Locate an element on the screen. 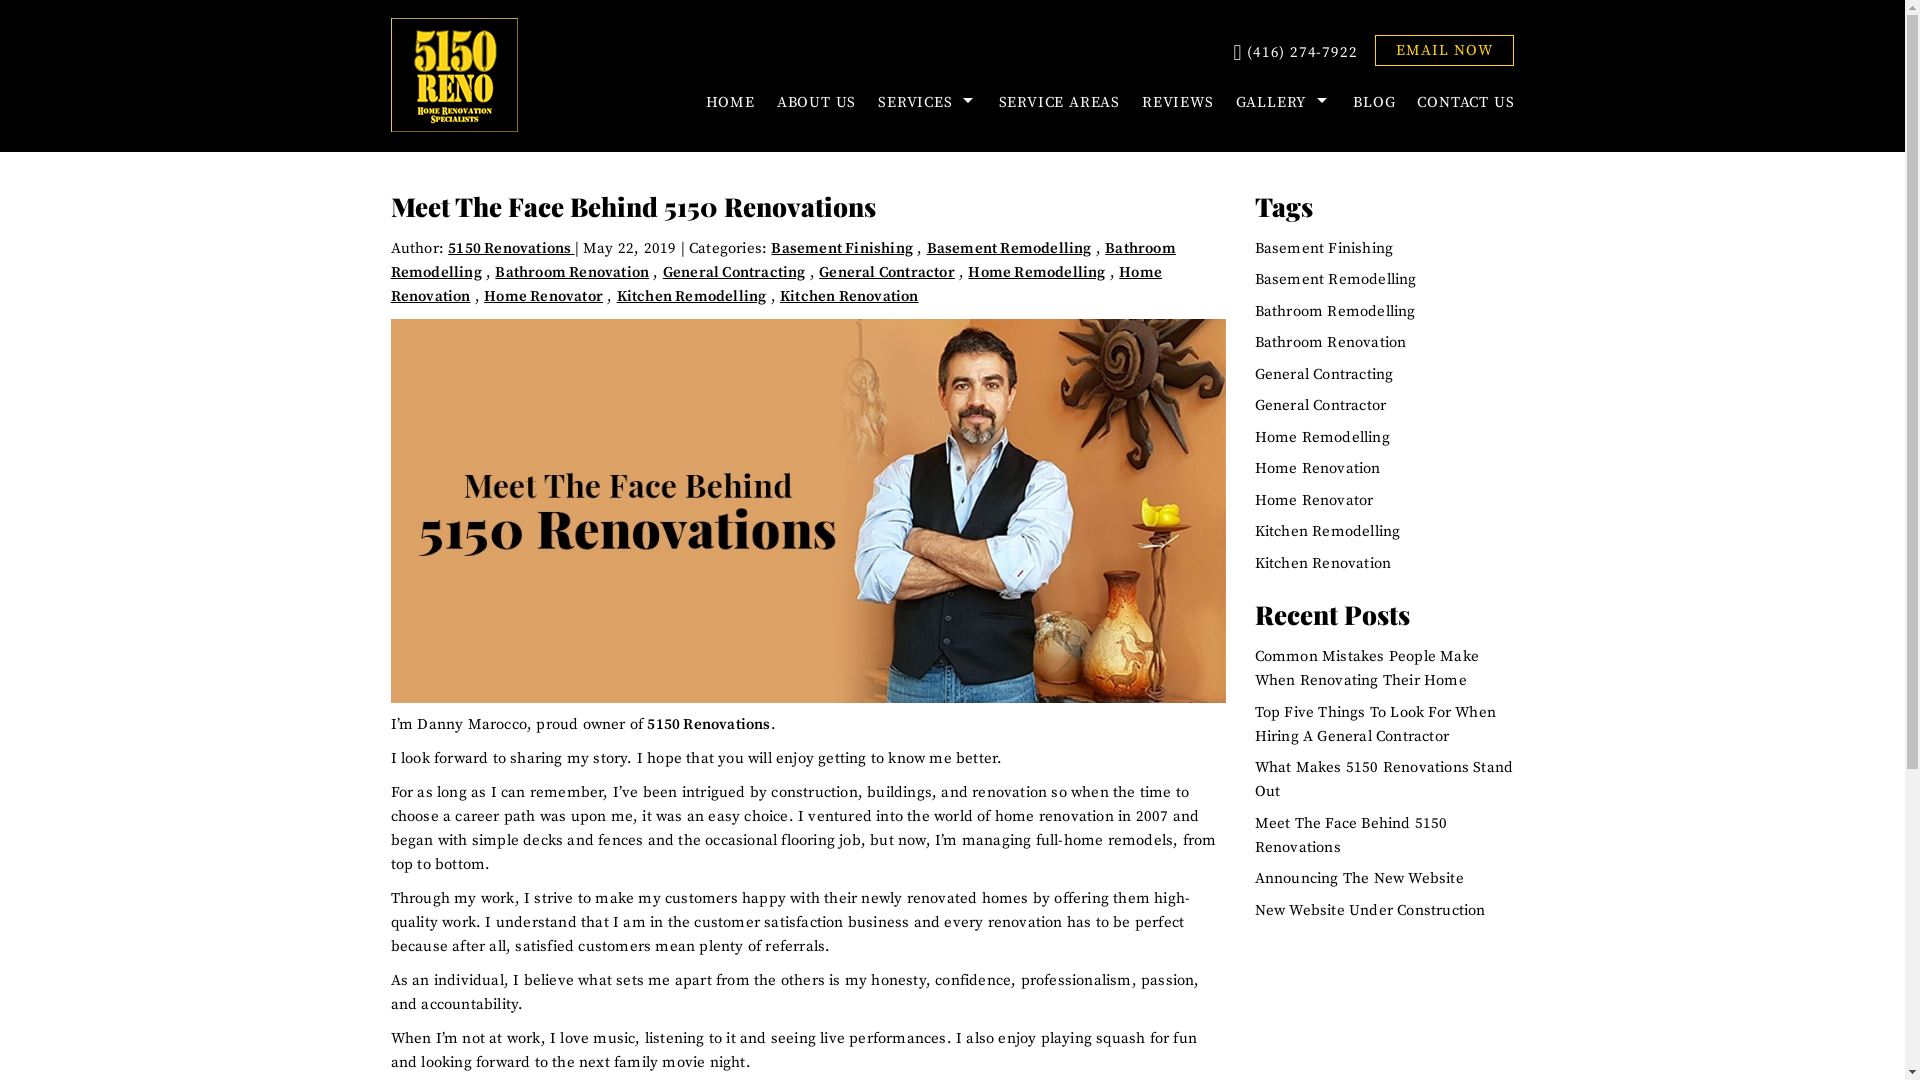 The width and height of the screenshot is (1920, 1080). CONTACT US is located at coordinates (1460, 102).